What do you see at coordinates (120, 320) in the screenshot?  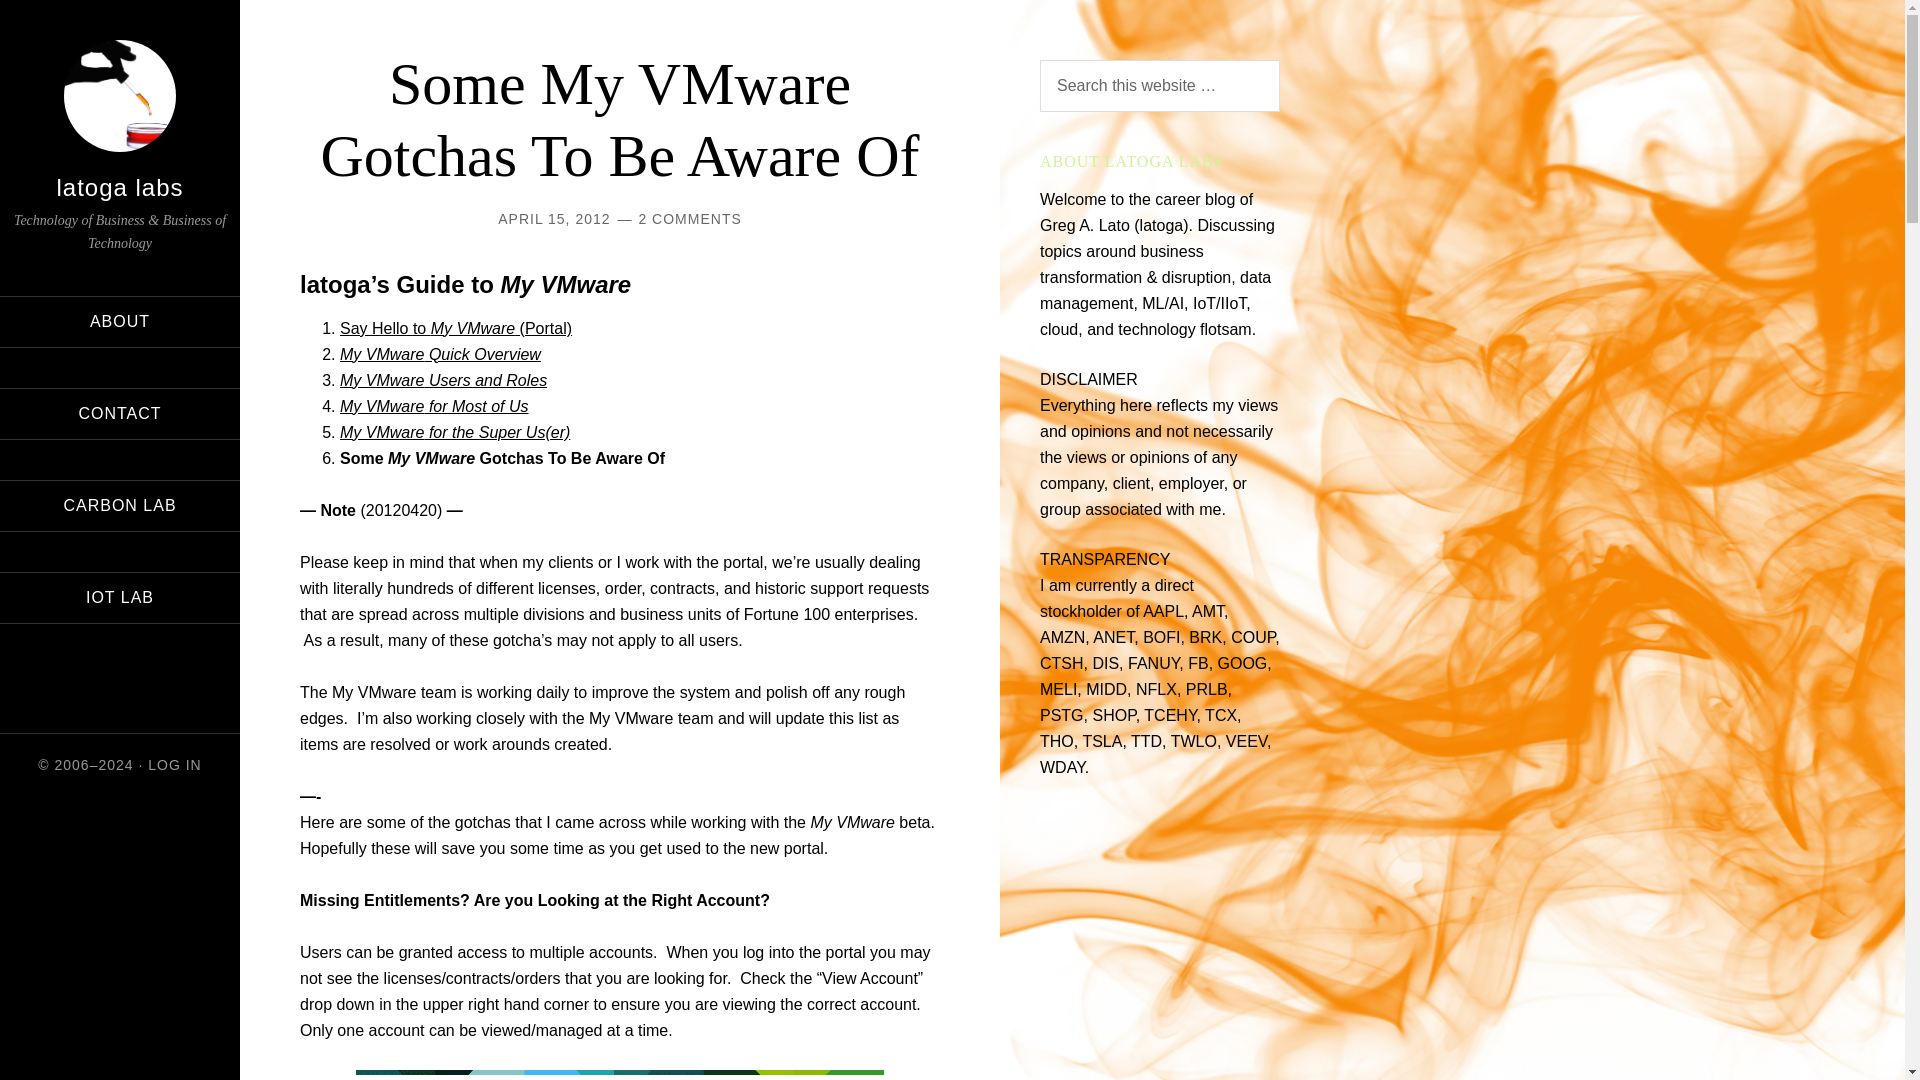 I see `ABOUT` at bounding box center [120, 320].